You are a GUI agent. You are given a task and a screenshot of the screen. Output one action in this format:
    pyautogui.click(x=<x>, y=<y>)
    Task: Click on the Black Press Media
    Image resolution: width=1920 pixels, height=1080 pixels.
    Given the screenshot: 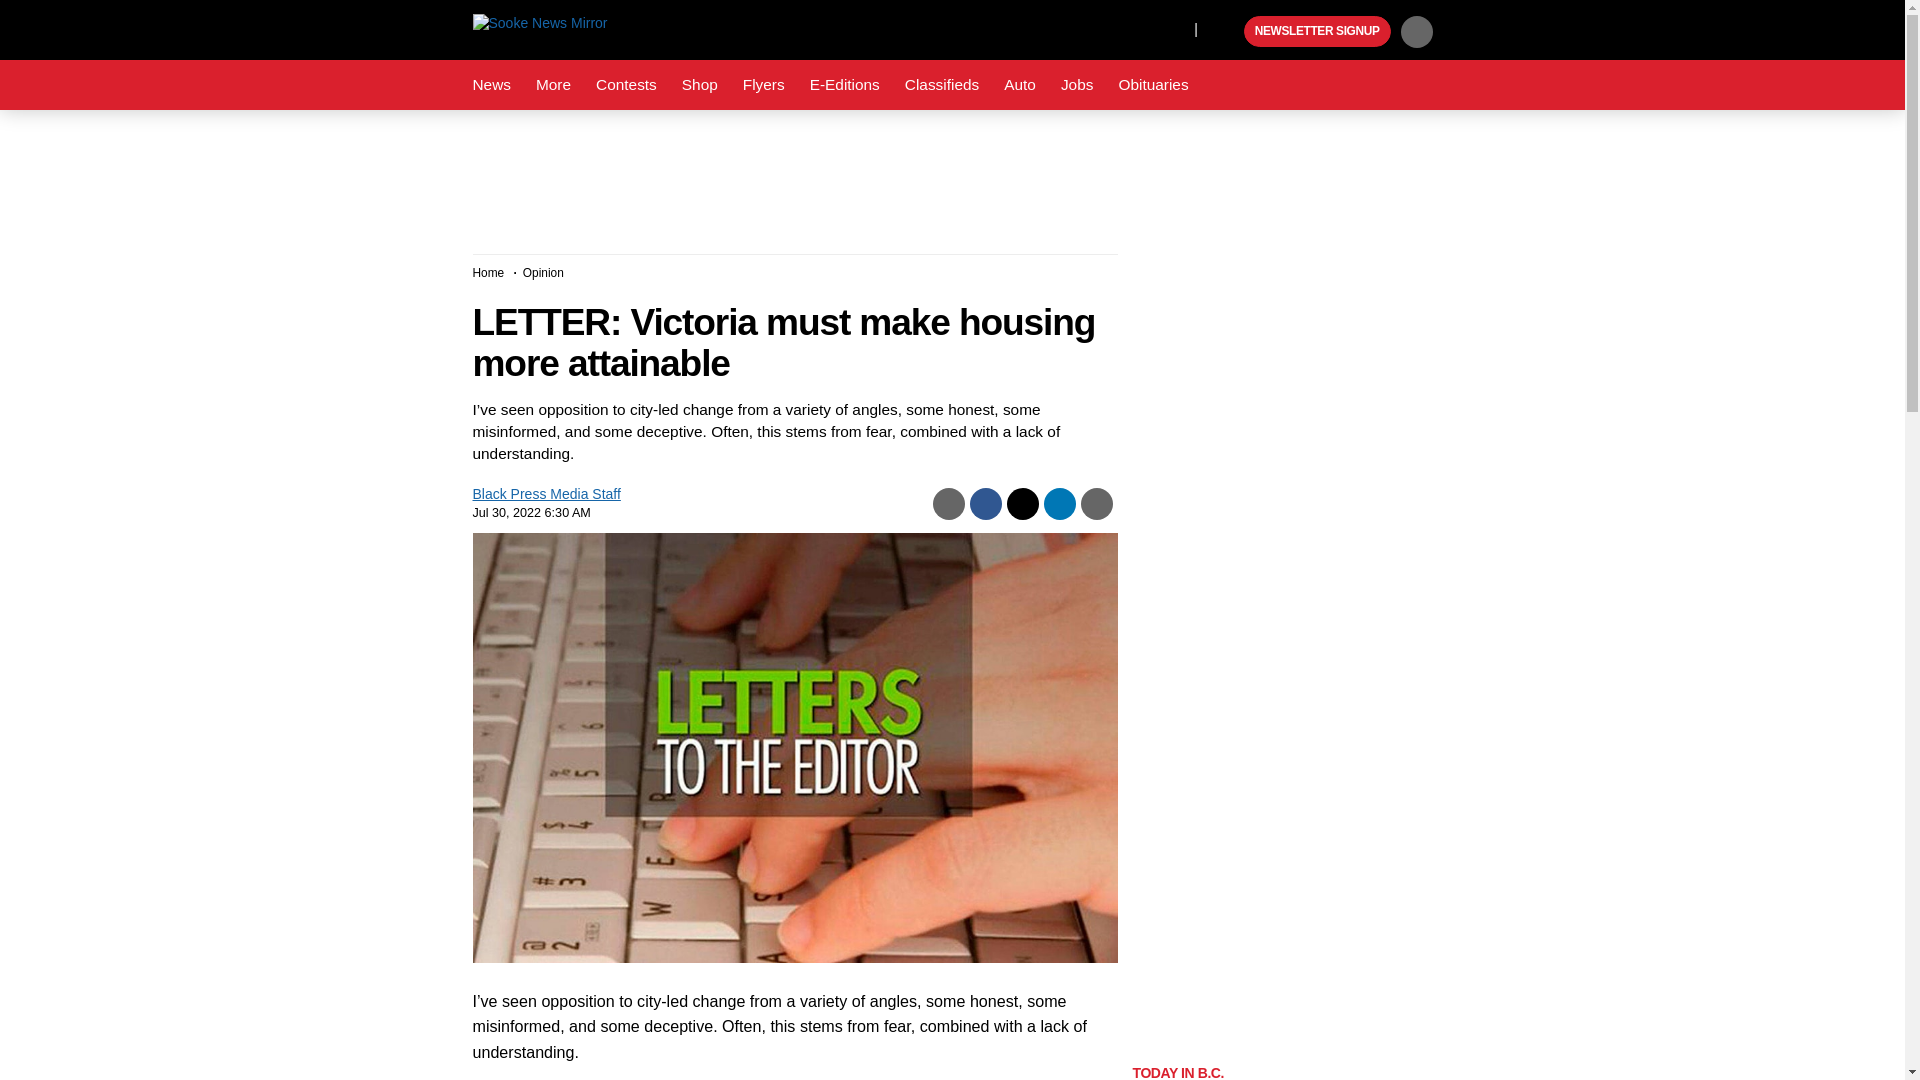 What is the action you would take?
    pyautogui.click(x=1226, y=32)
    